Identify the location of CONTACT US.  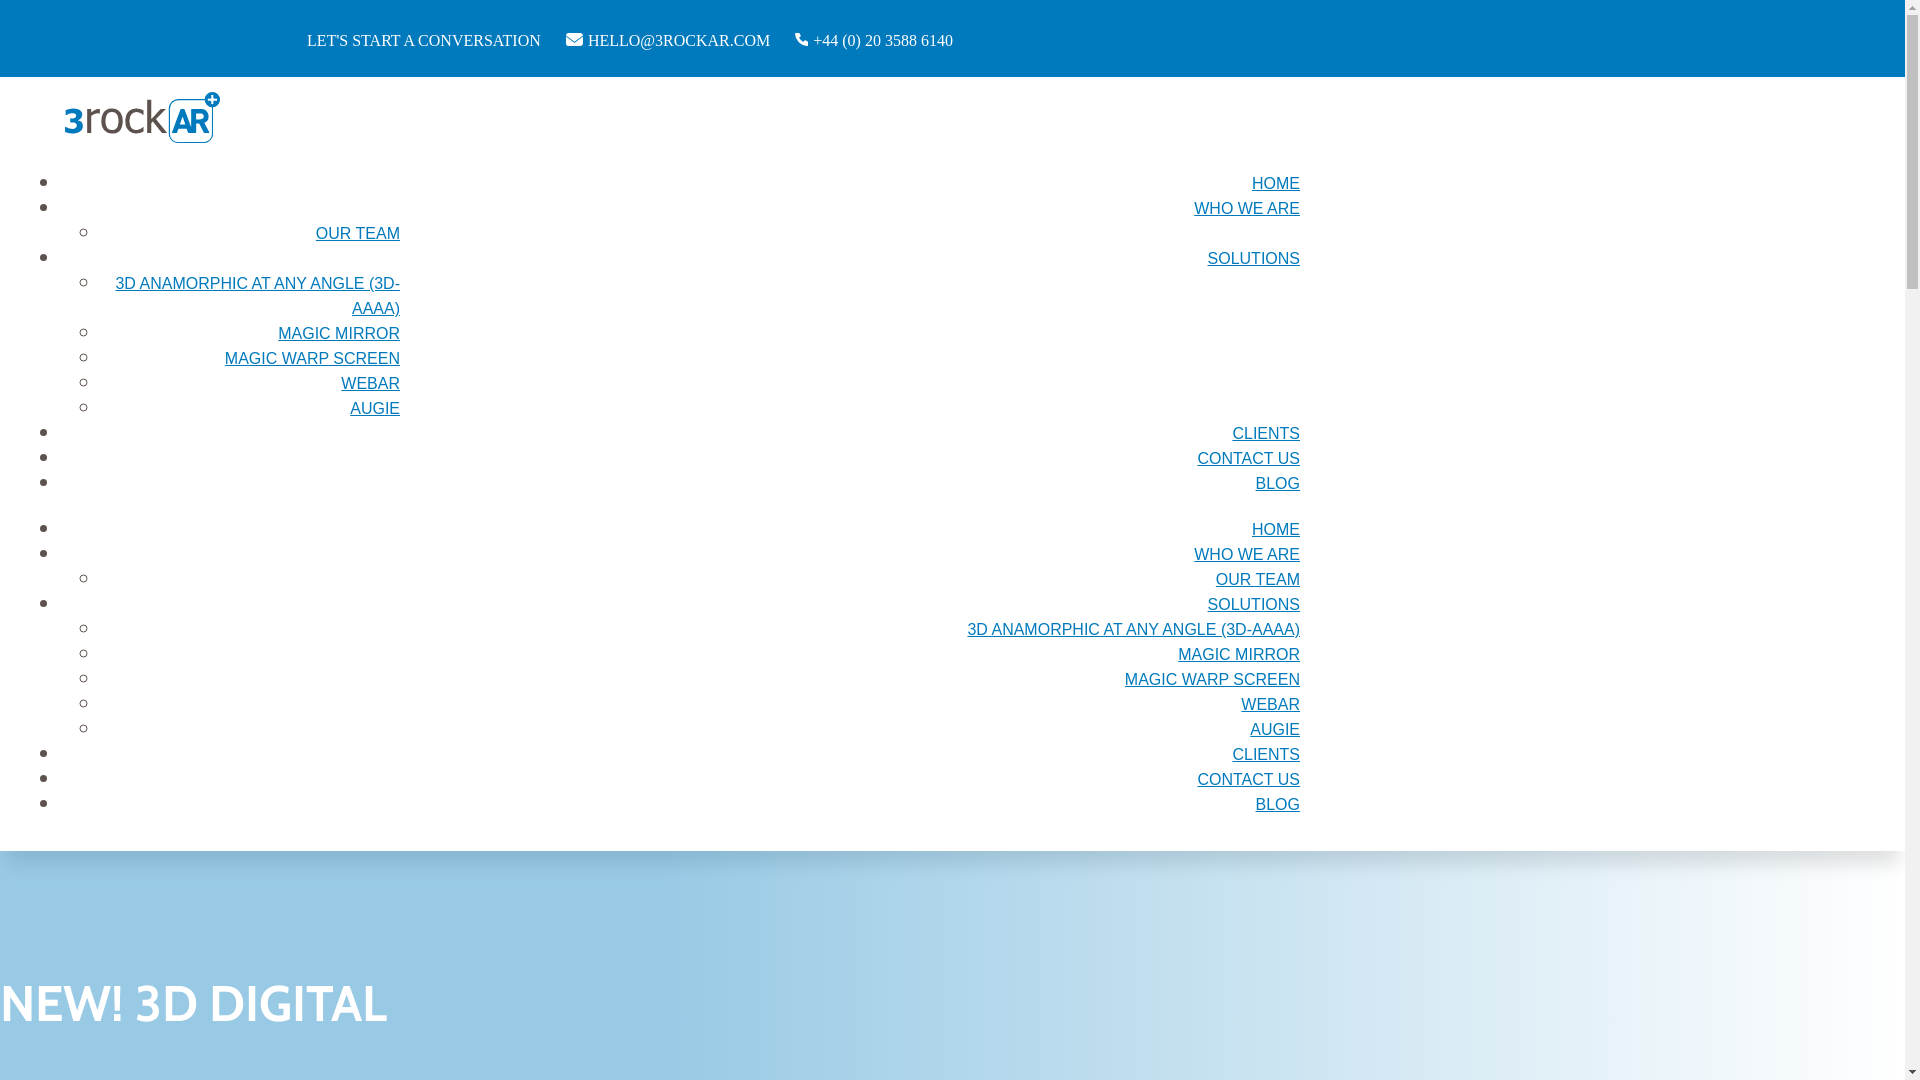
(1248, 458).